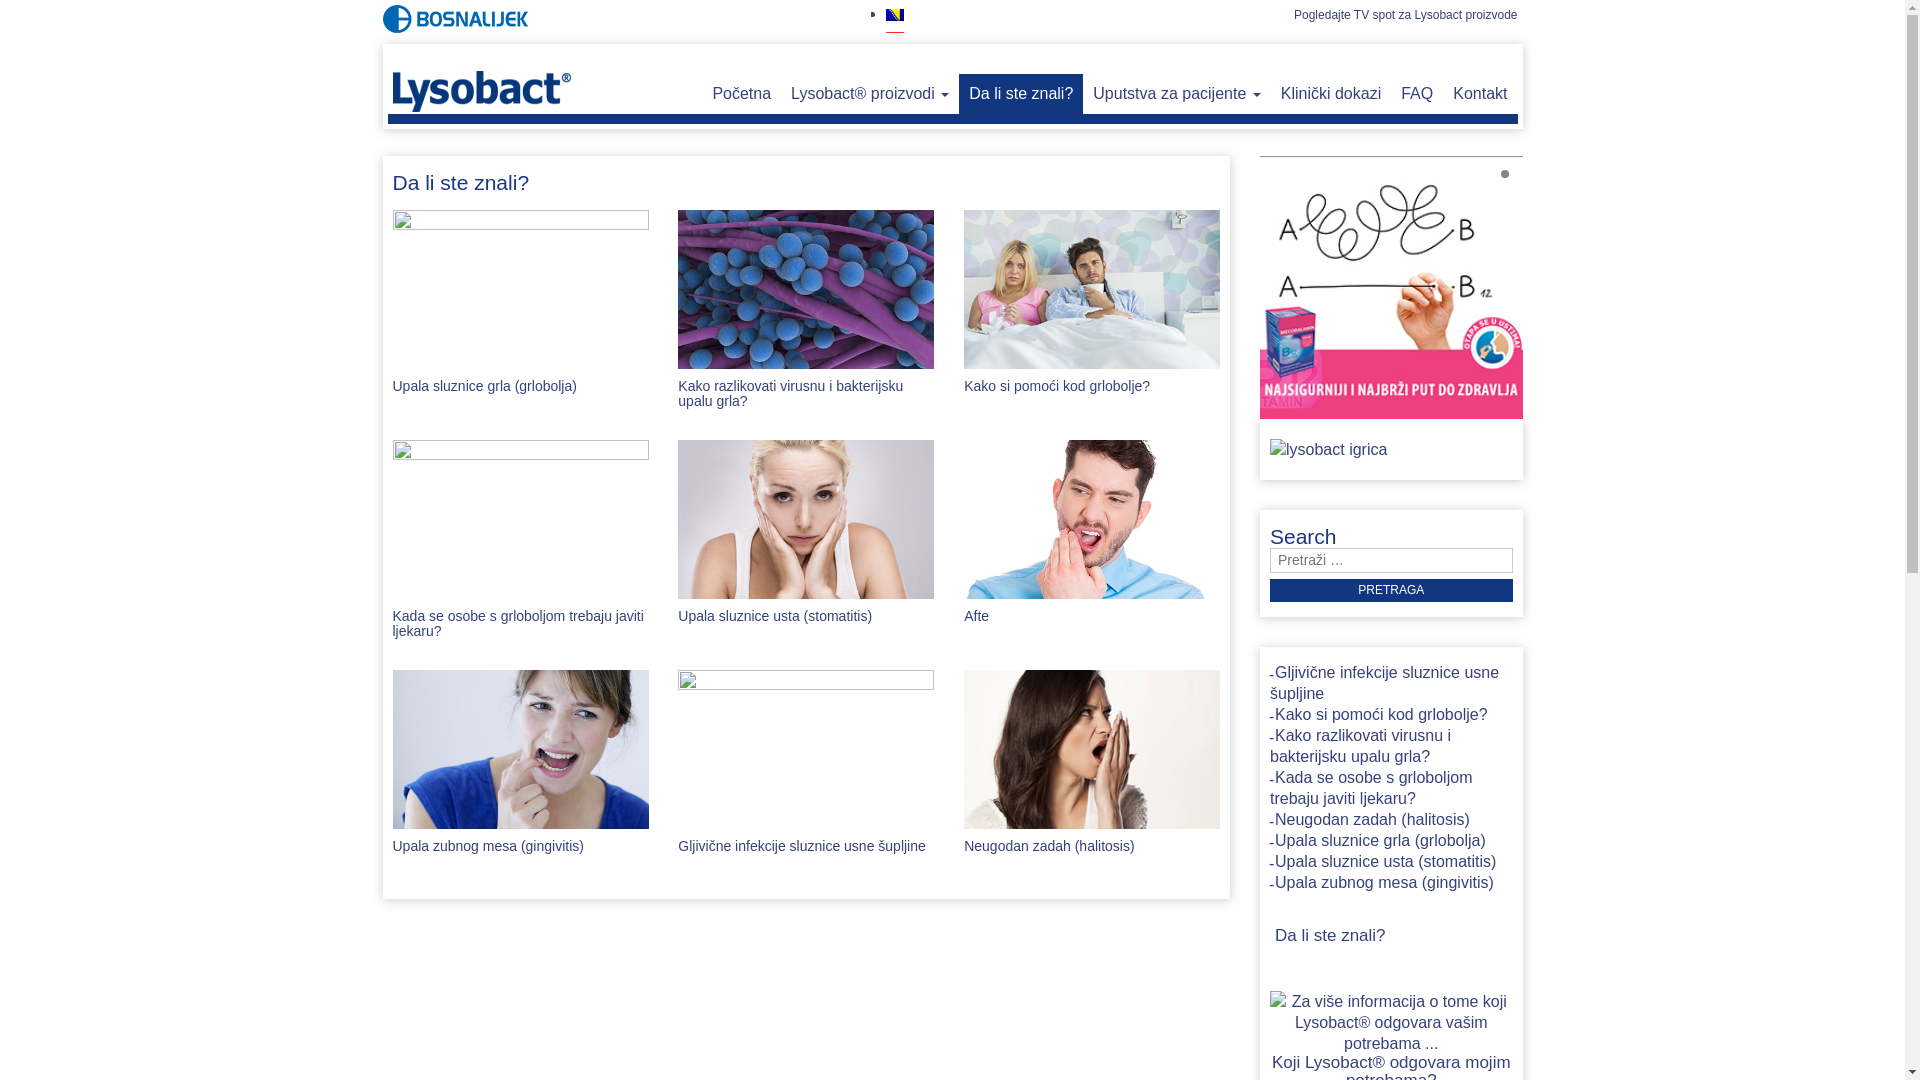 Image resolution: width=1920 pixels, height=1080 pixels. I want to click on Upala zubnog mesa (gingivitis), so click(488, 846).